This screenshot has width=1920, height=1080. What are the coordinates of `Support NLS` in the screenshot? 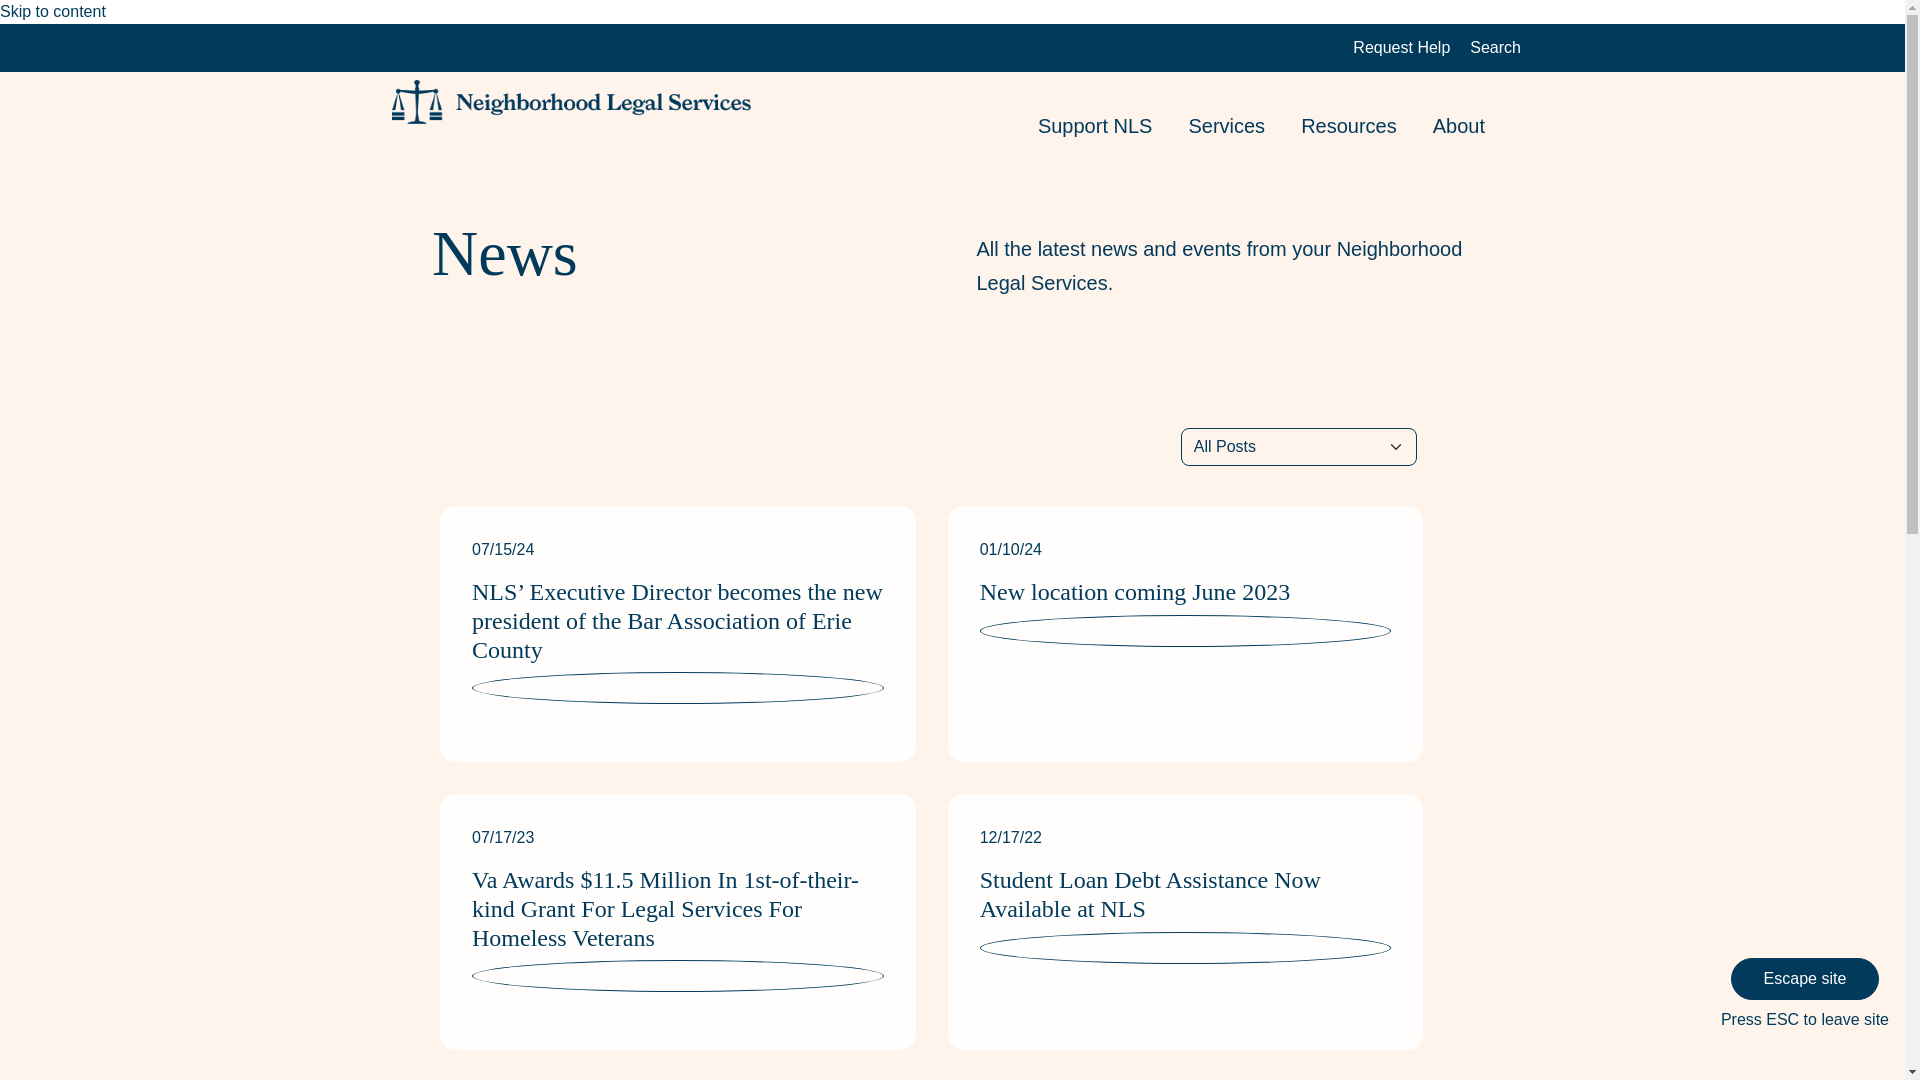 It's located at (1113, 128).